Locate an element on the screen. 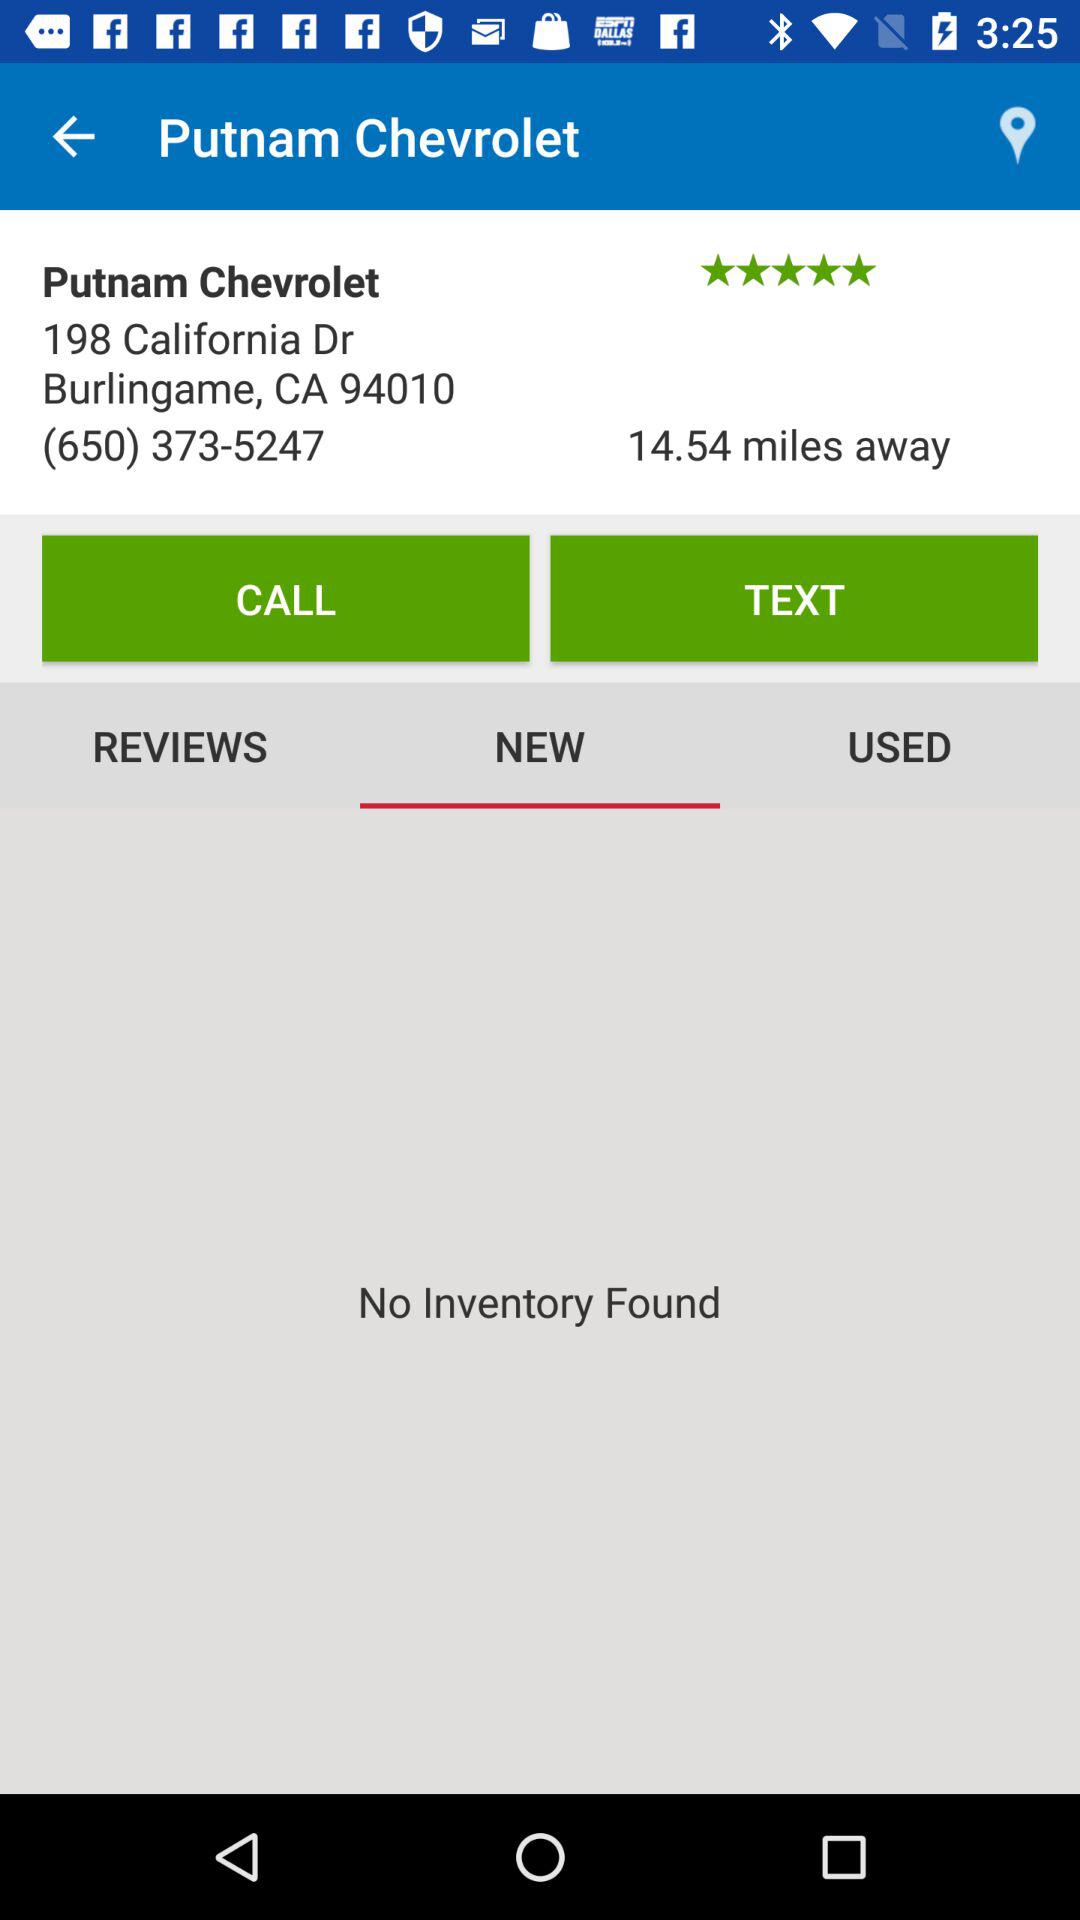  turn off the icon next to the putnam chevrolet is located at coordinates (73, 136).